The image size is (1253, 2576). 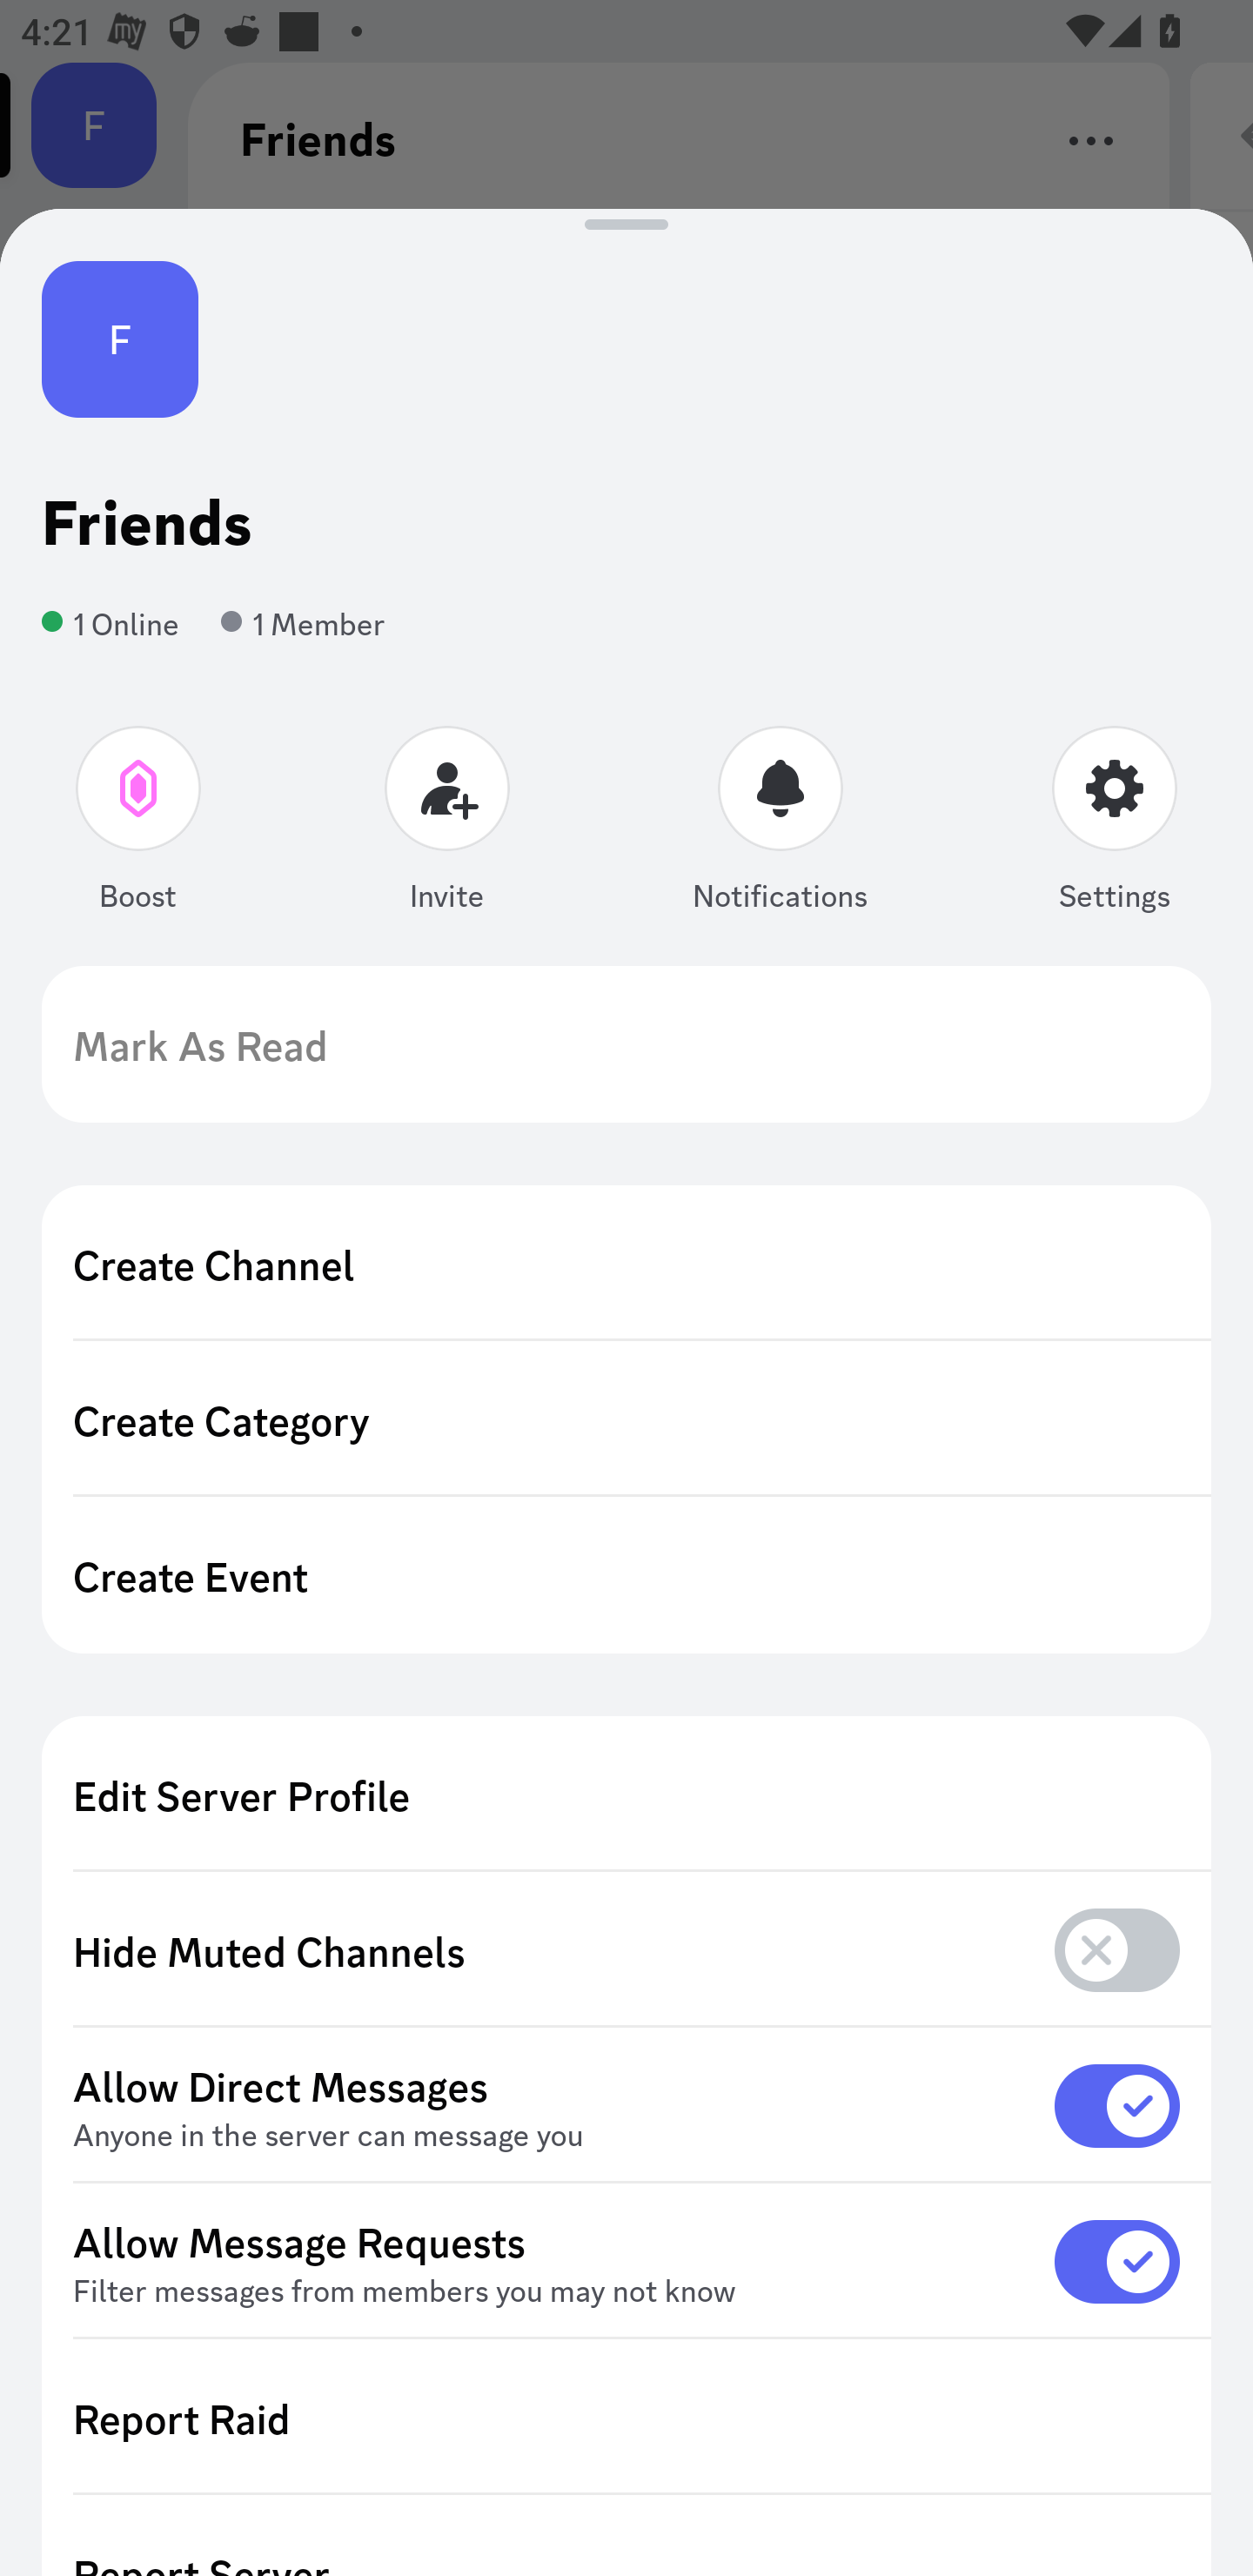 I want to click on Settings, so click(x=1114, y=825).